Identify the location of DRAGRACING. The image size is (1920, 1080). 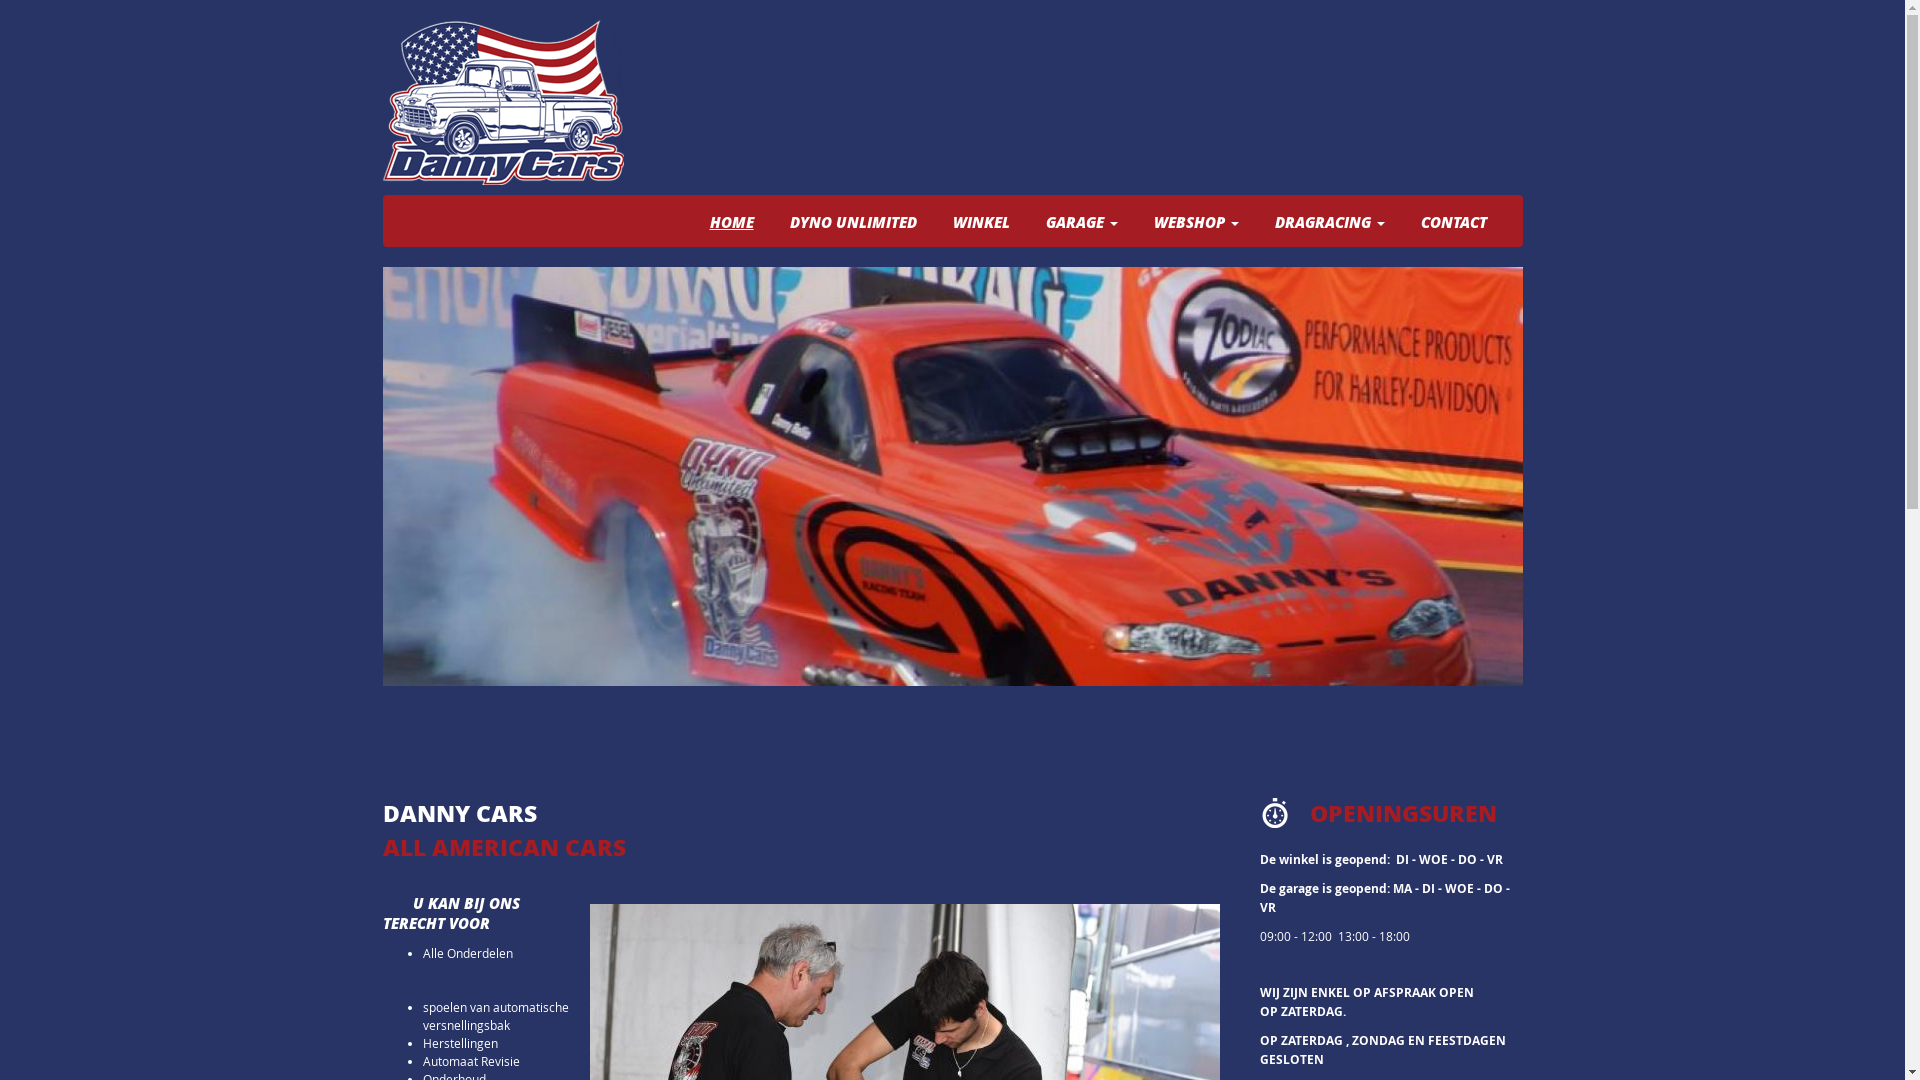
(1330, 222).